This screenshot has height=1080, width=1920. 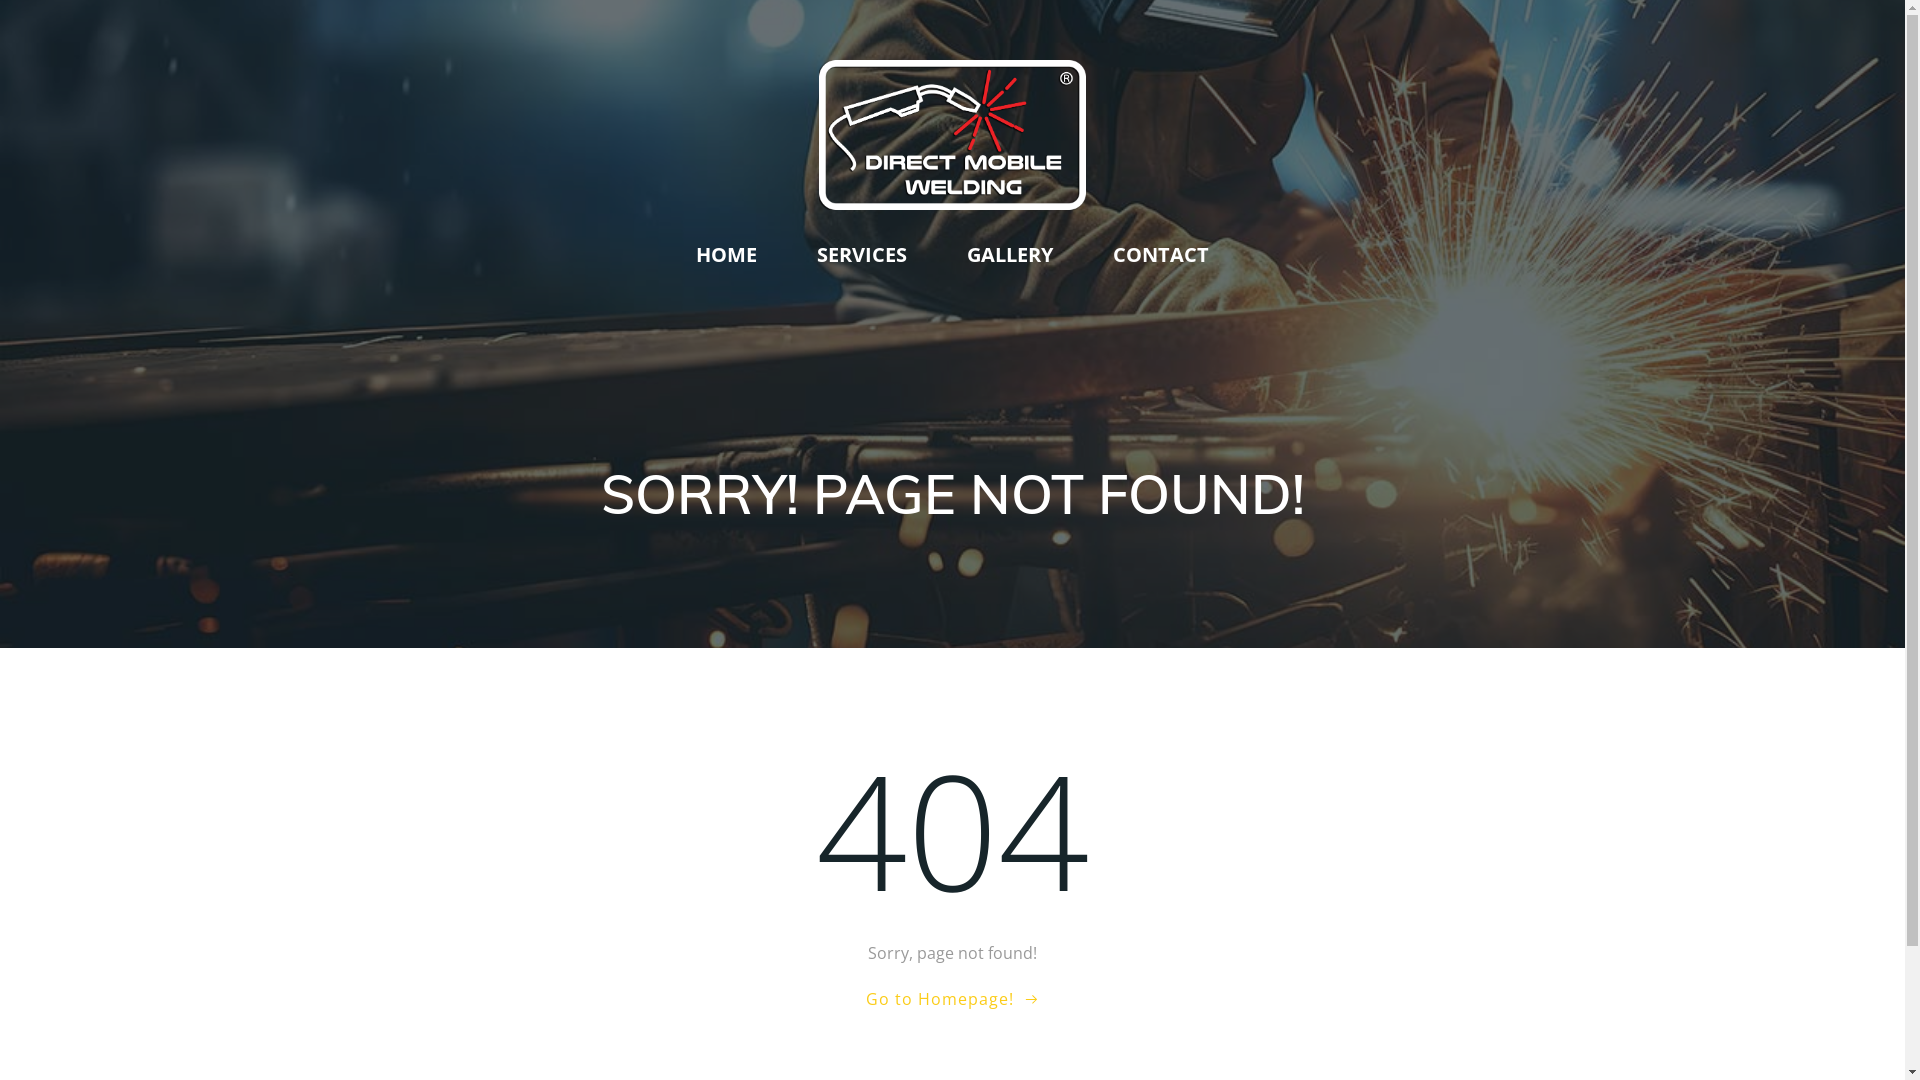 I want to click on CONTACT, so click(x=1161, y=255).